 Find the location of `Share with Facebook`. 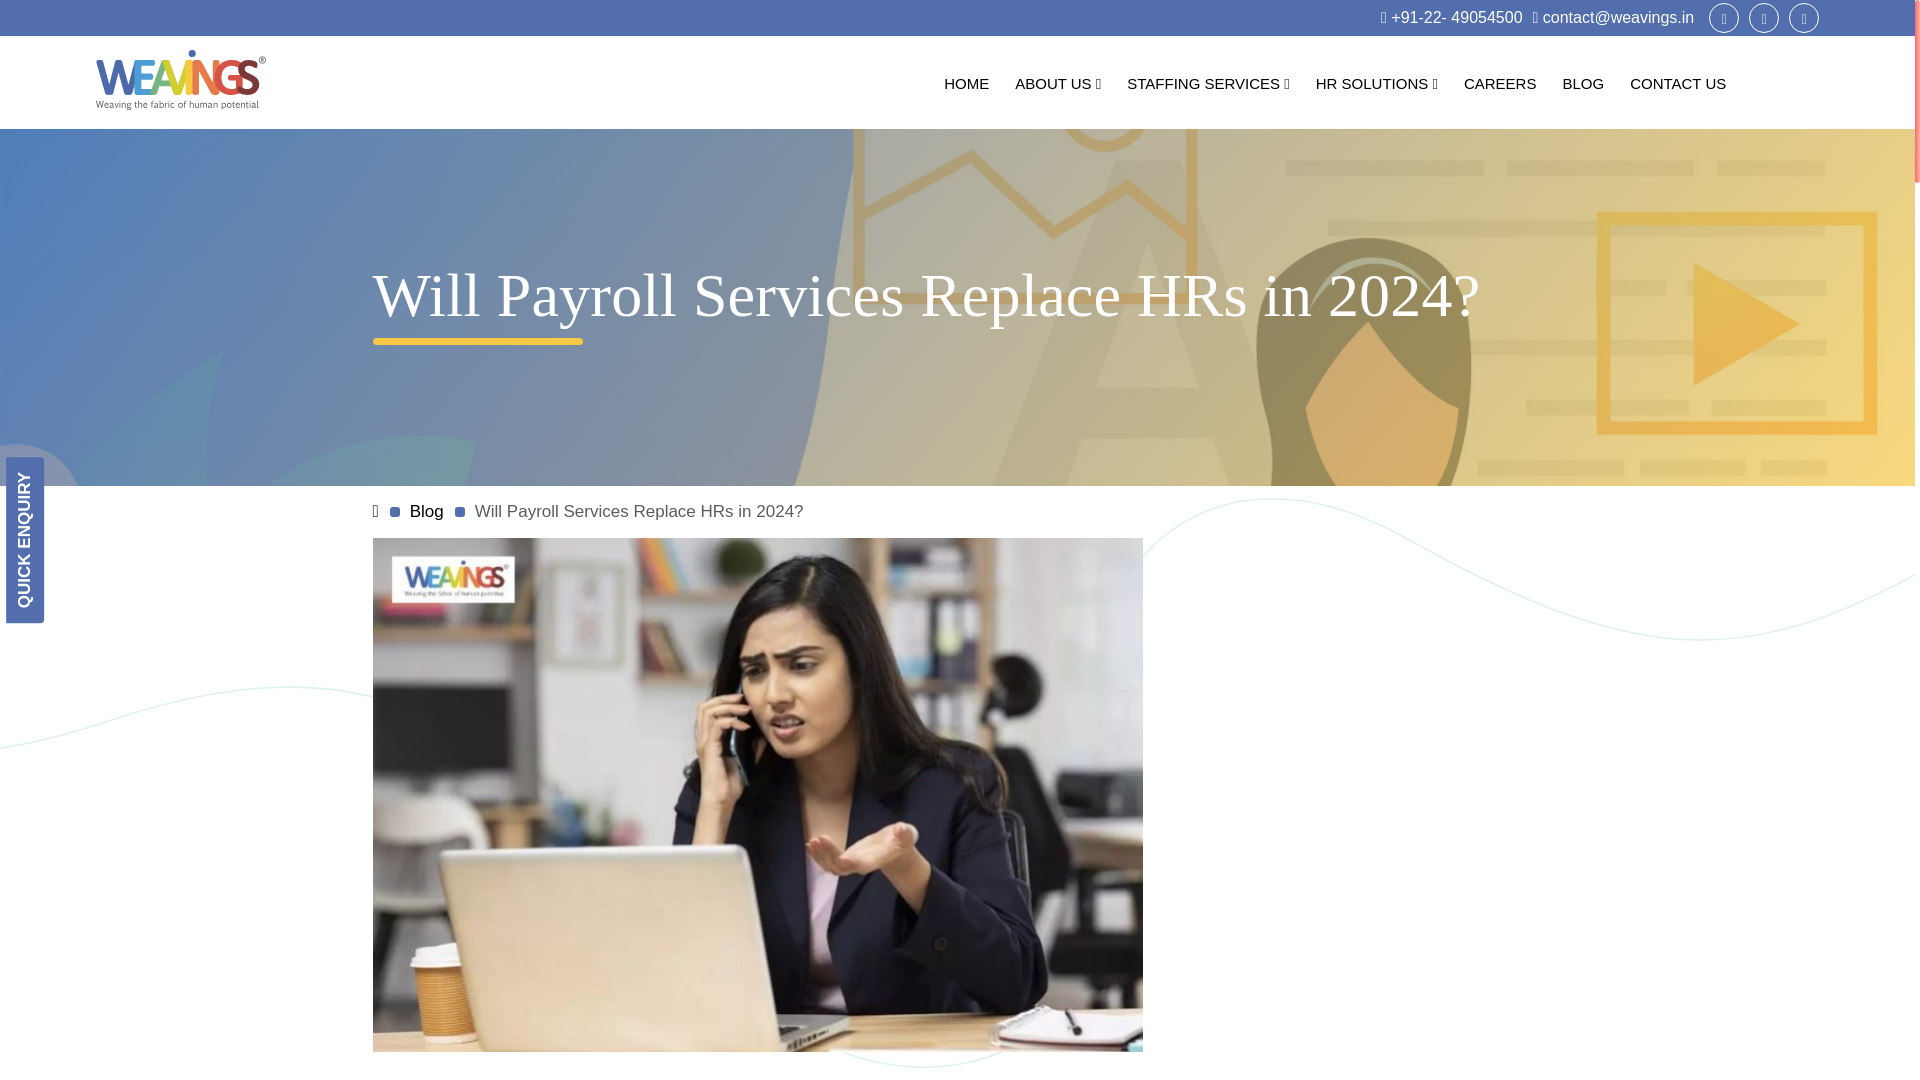

Share with Facebook is located at coordinates (1724, 18).